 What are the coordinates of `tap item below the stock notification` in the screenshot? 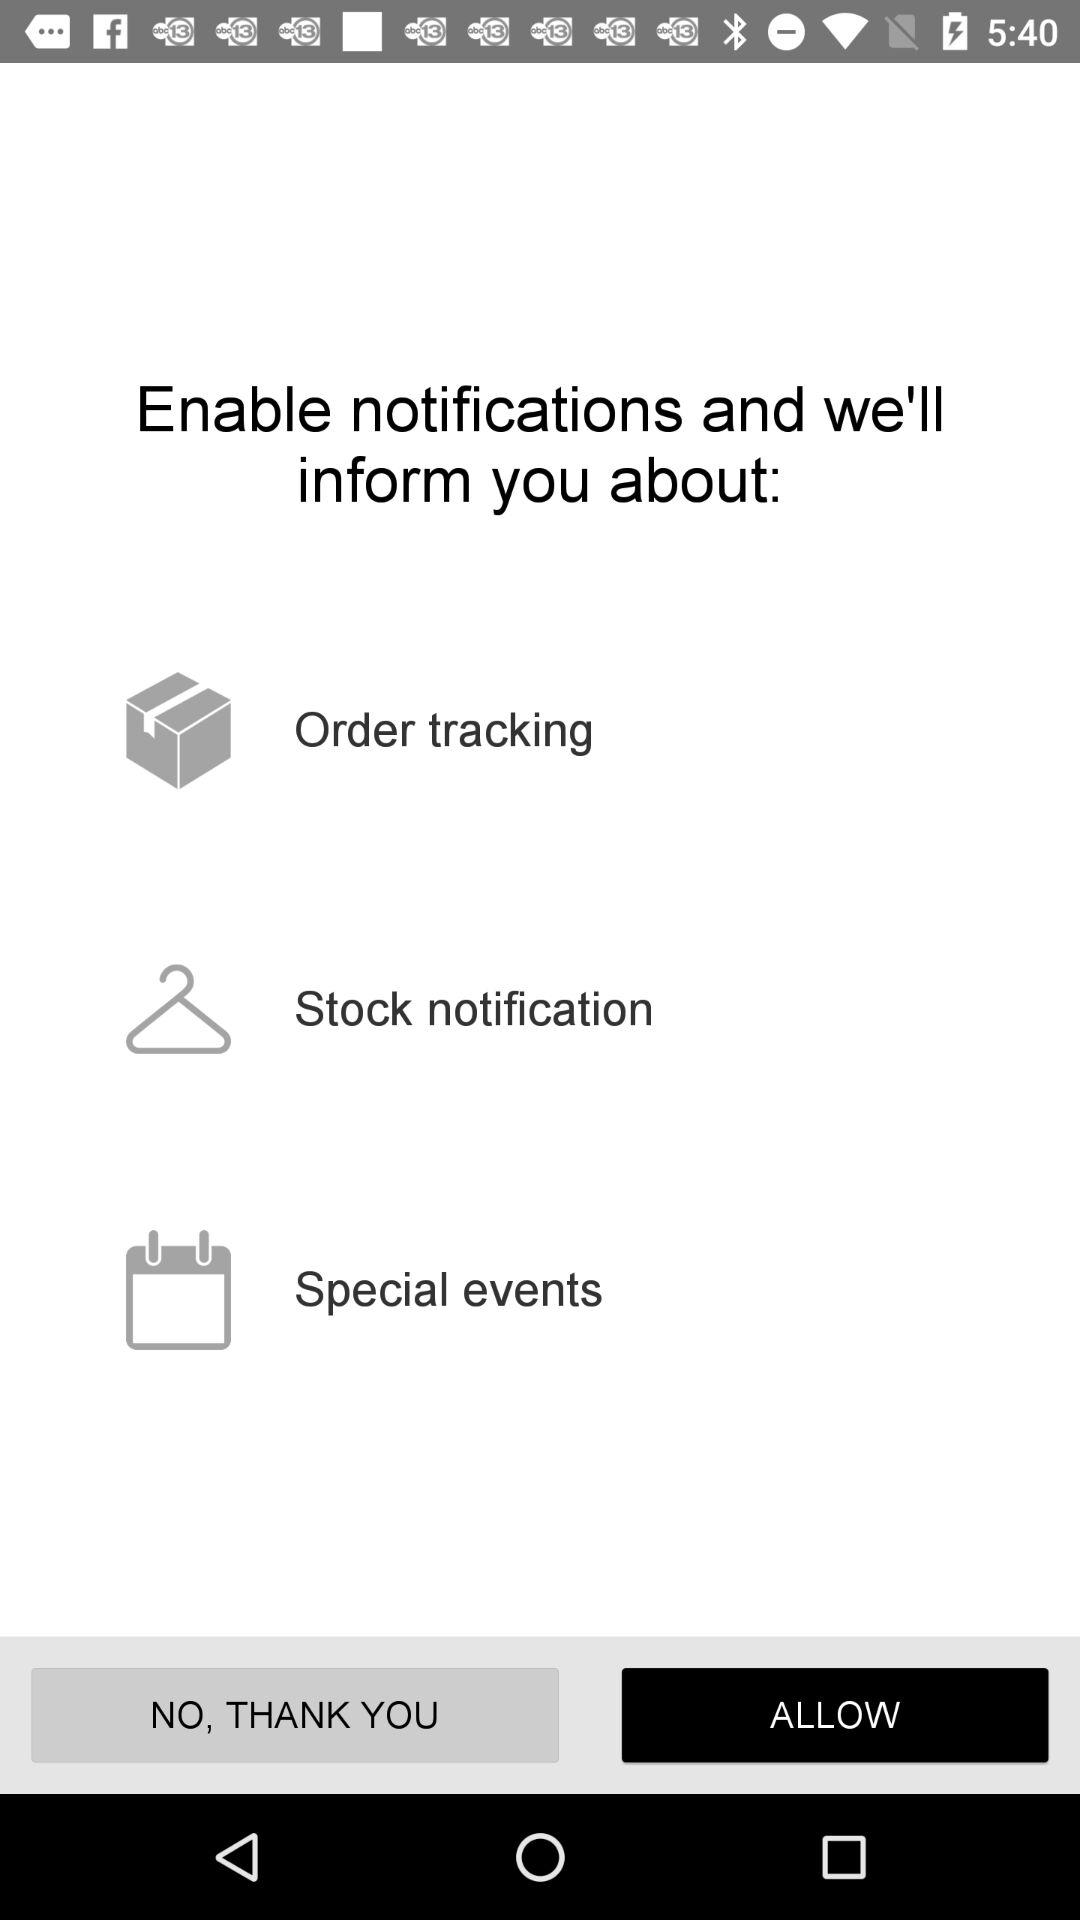 It's located at (834, 1714).